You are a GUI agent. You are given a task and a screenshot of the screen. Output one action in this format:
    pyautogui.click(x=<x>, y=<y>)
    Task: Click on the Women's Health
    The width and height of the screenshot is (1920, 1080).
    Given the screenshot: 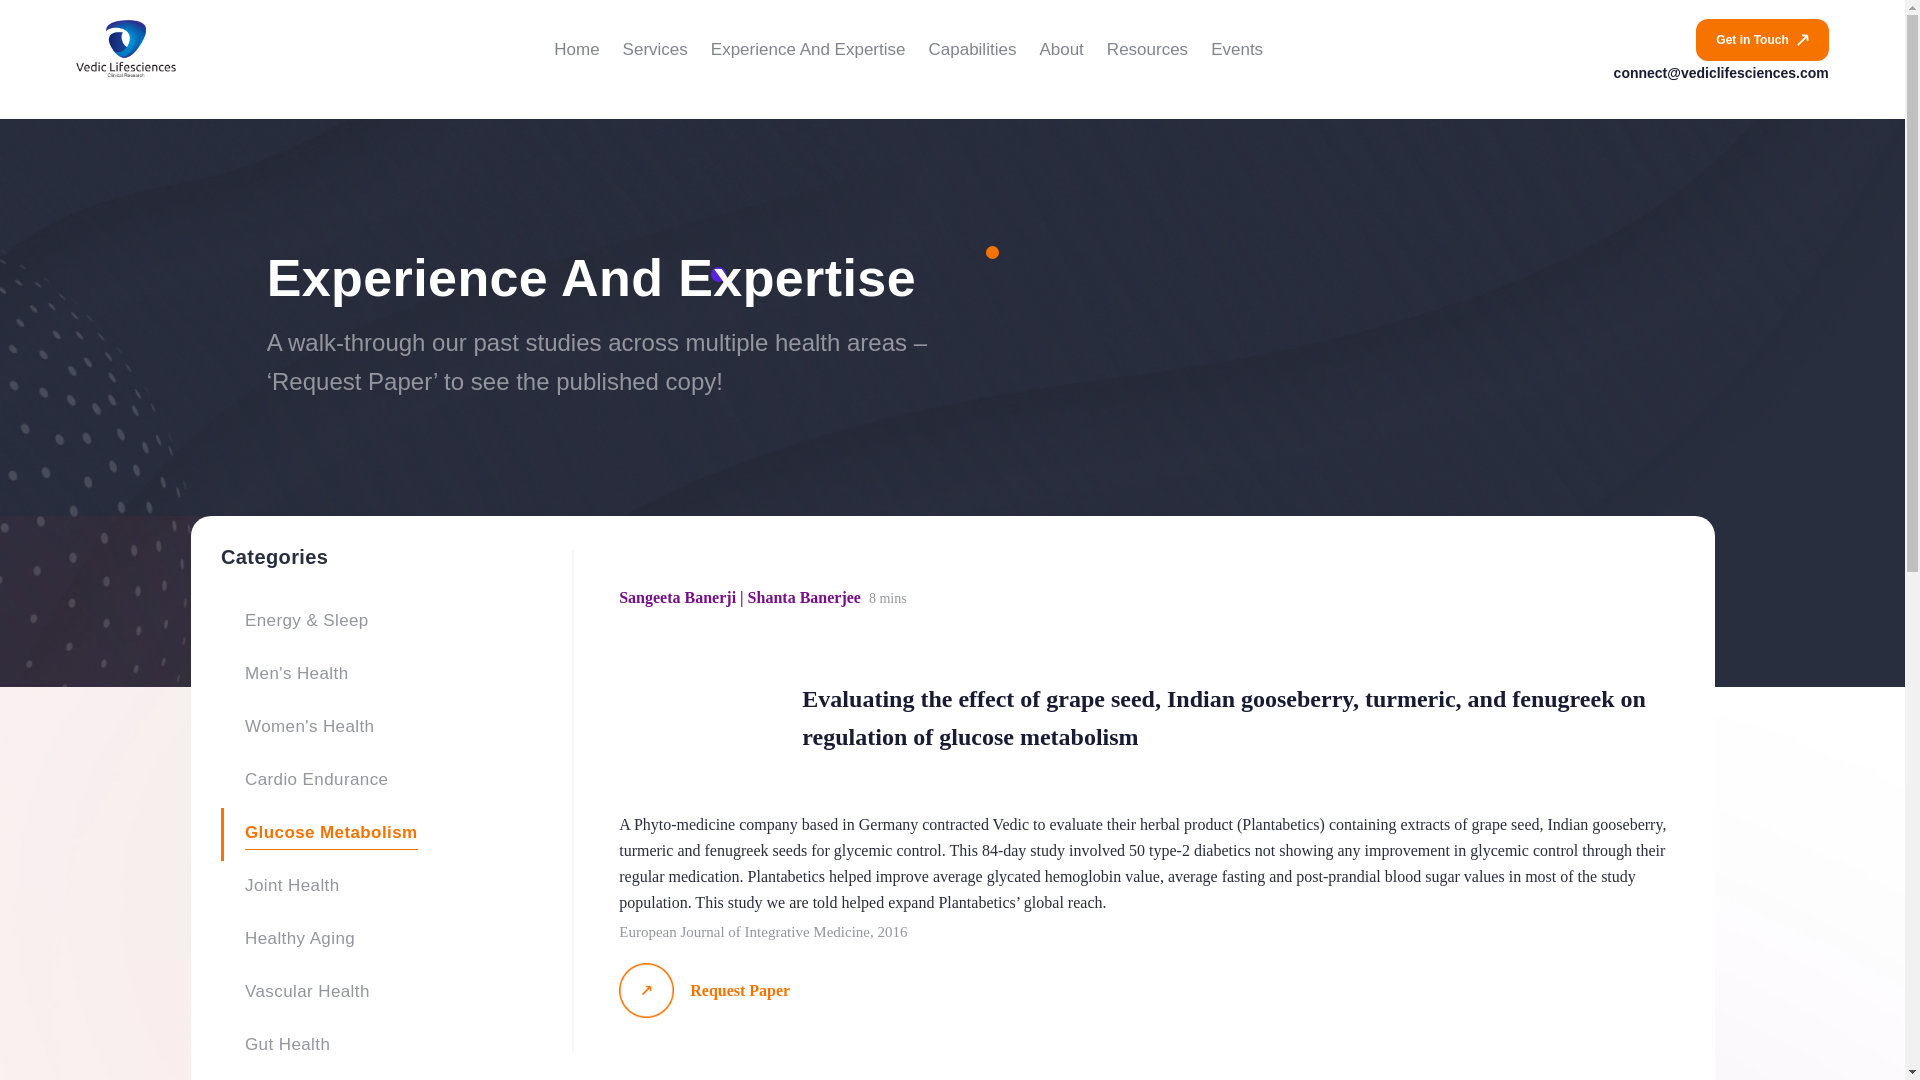 What is the action you would take?
    pyautogui.click(x=310, y=728)
    